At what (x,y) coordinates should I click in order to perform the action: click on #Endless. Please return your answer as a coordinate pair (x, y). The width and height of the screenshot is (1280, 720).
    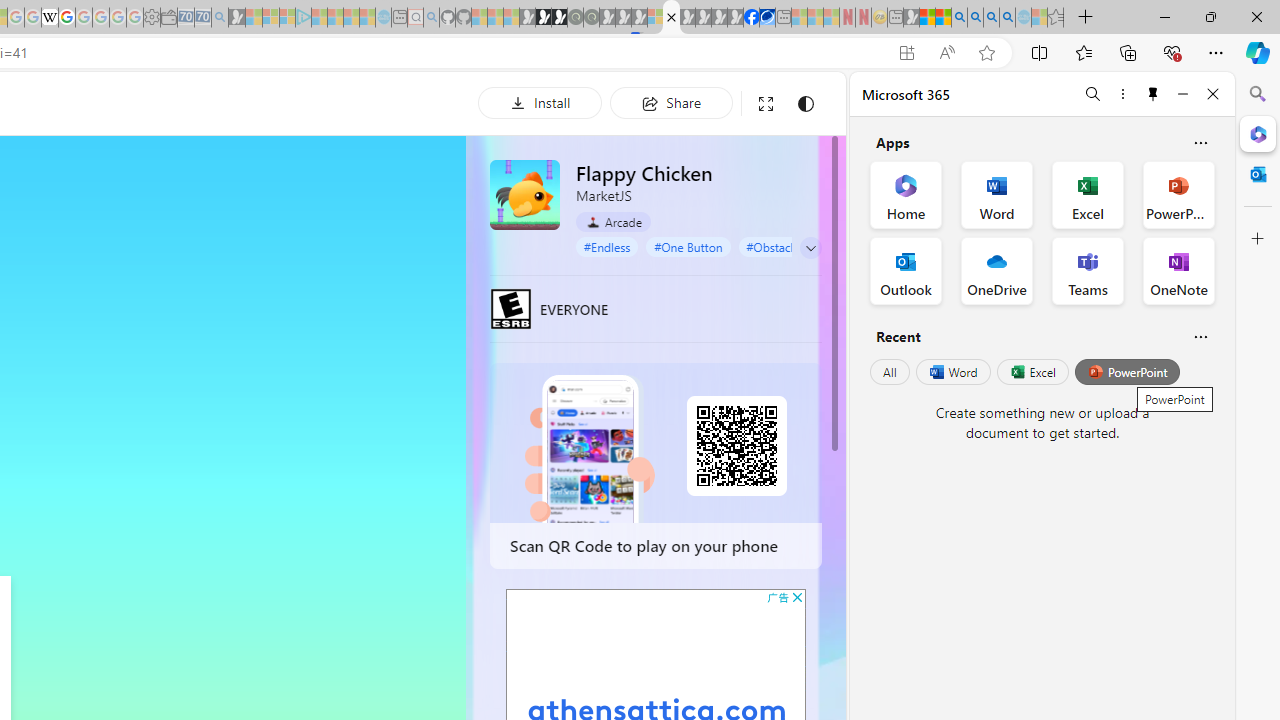
    Looking at the image, I should click on (607, 246).